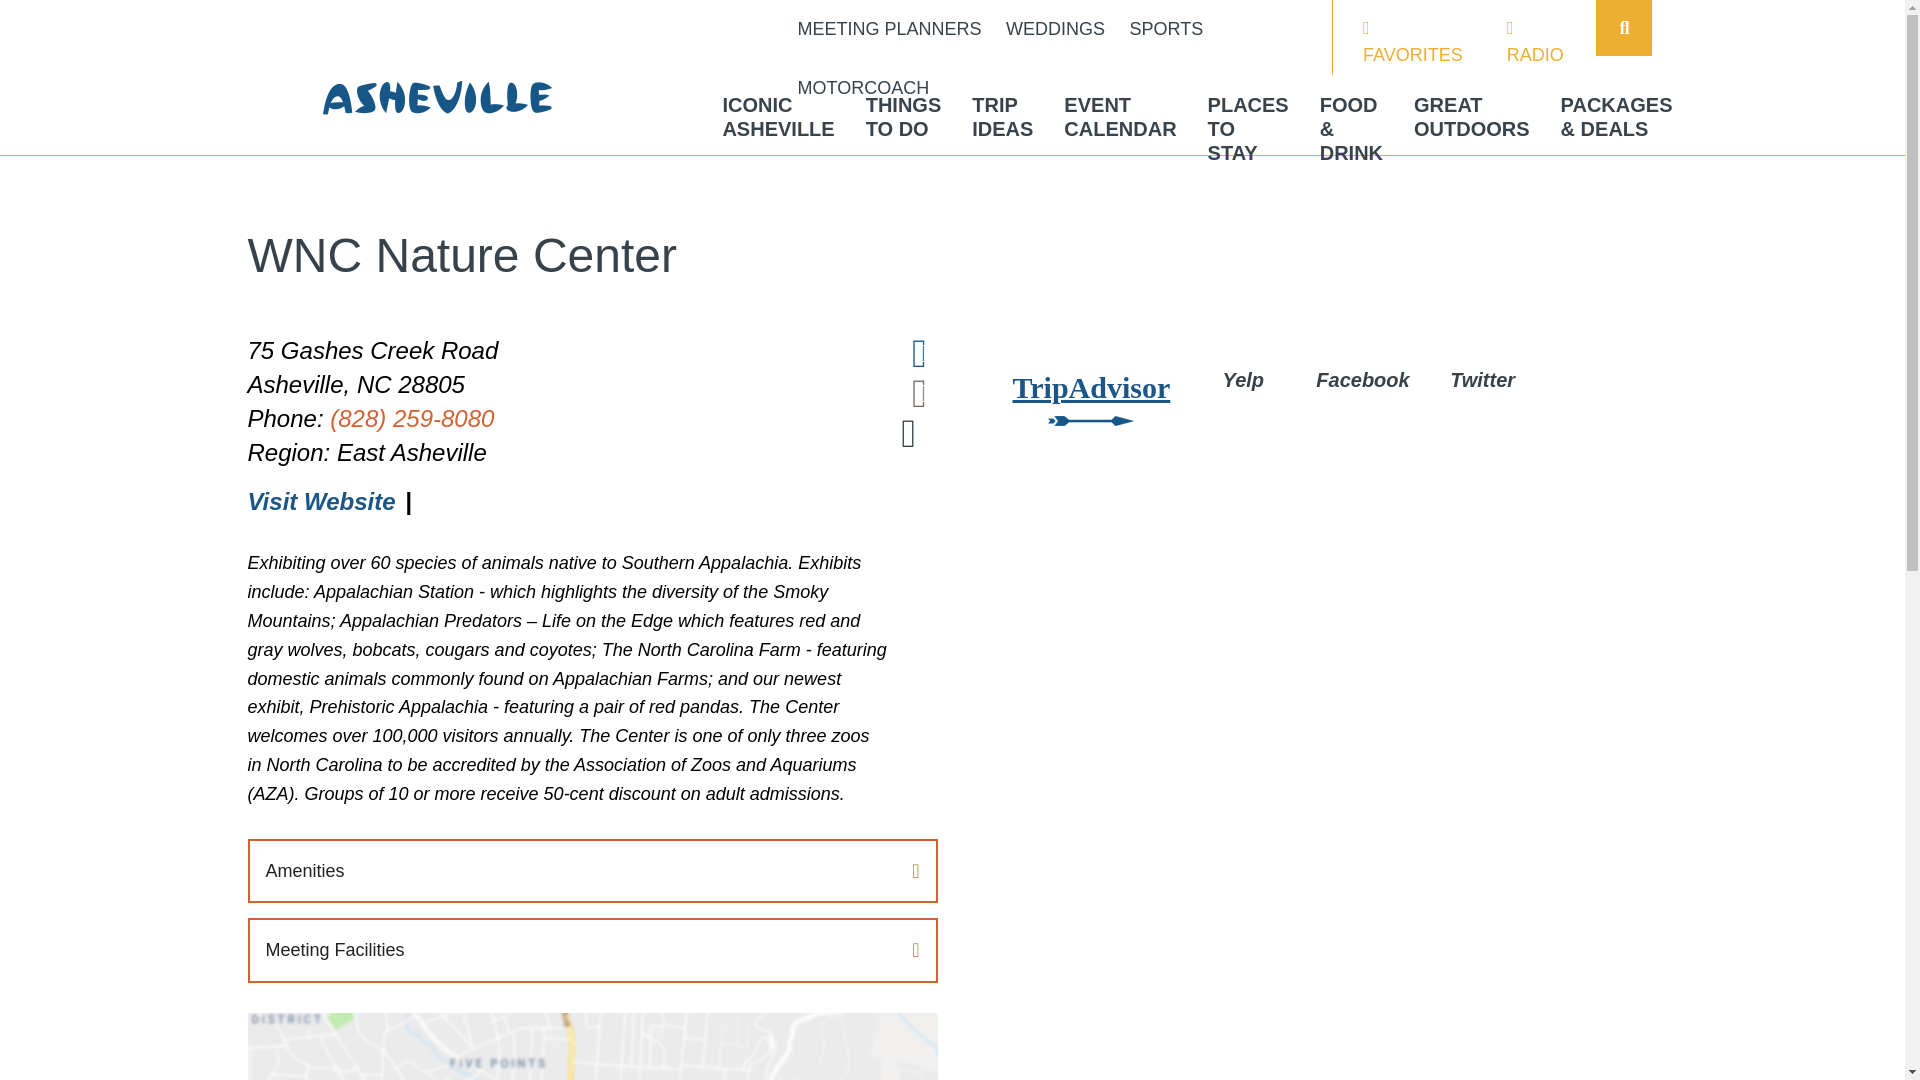 The width and height of the screenshot is (1920, 1080). Describe the element at coordinates (1414, 42) in the screenshot. I see `FAVORITES` at that location.